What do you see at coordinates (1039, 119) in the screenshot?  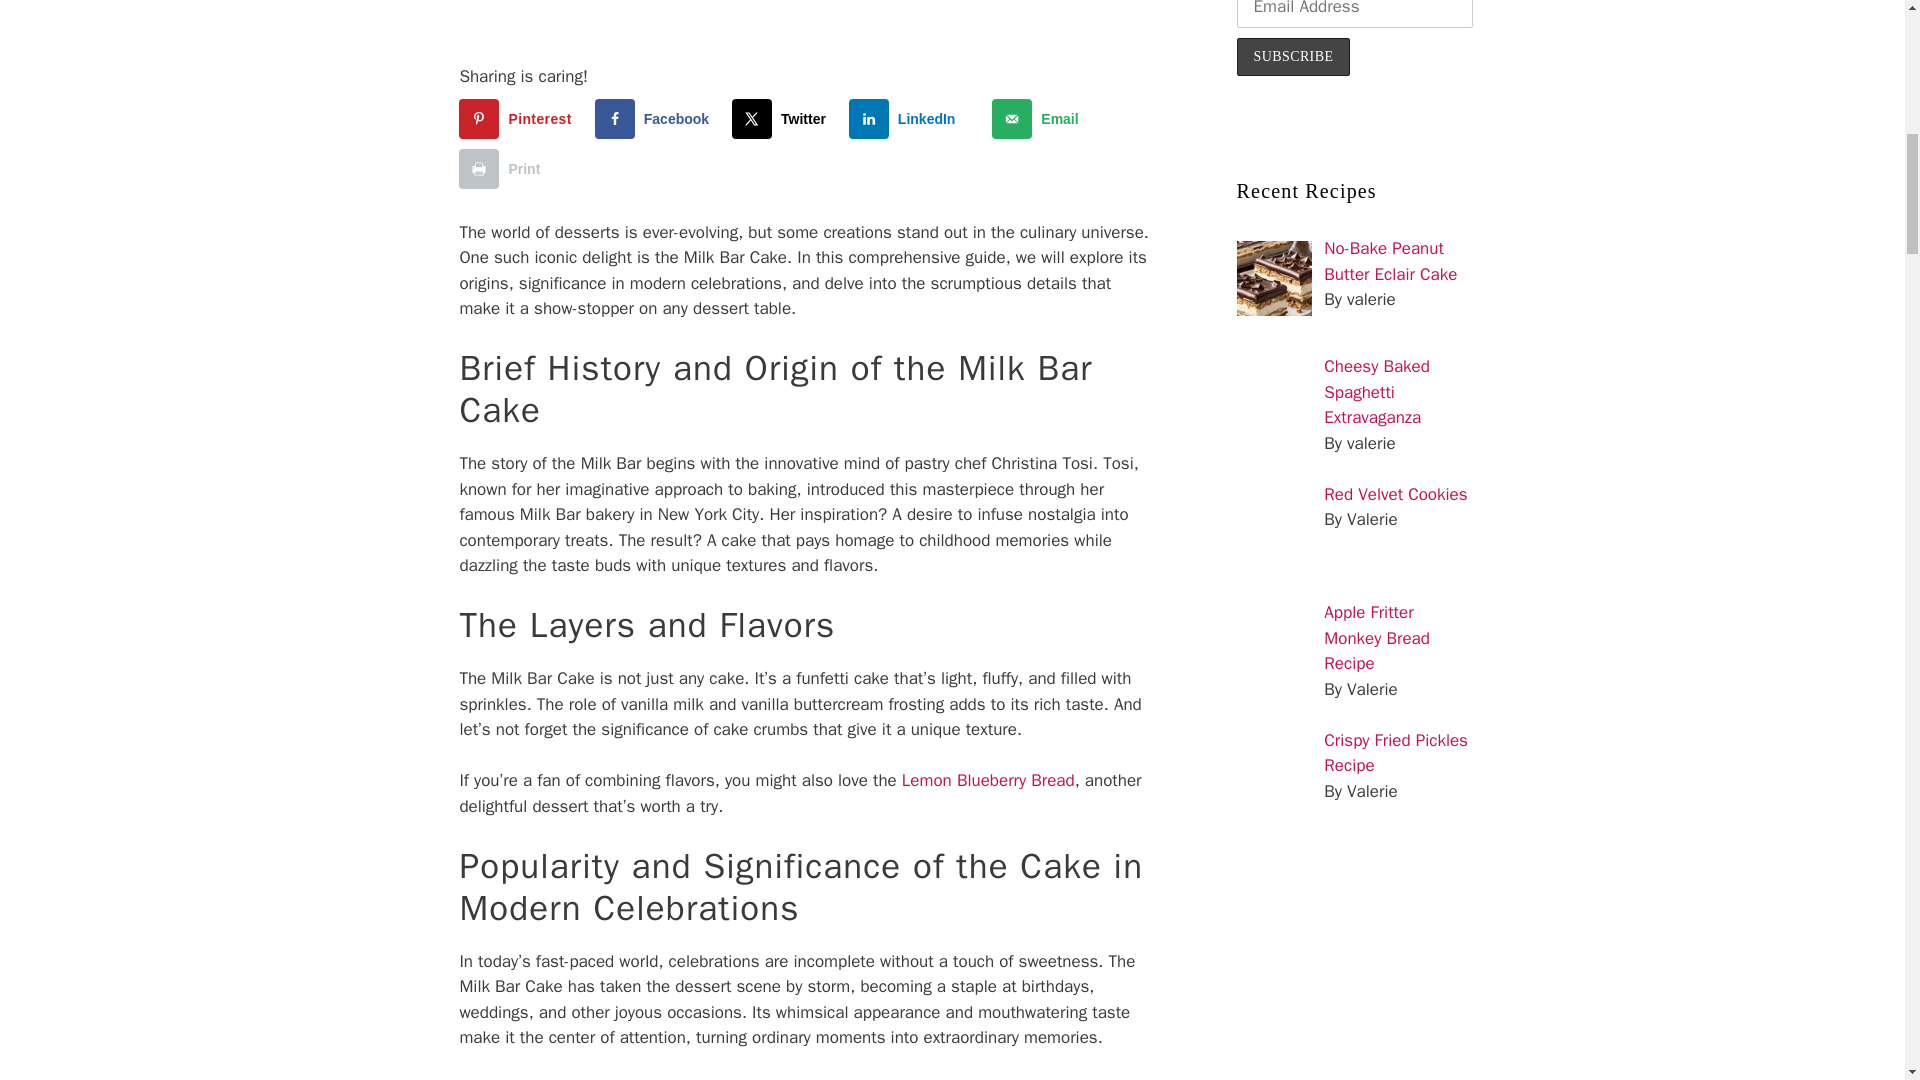 I see `Send over email` at bounding box center [1039, 119].